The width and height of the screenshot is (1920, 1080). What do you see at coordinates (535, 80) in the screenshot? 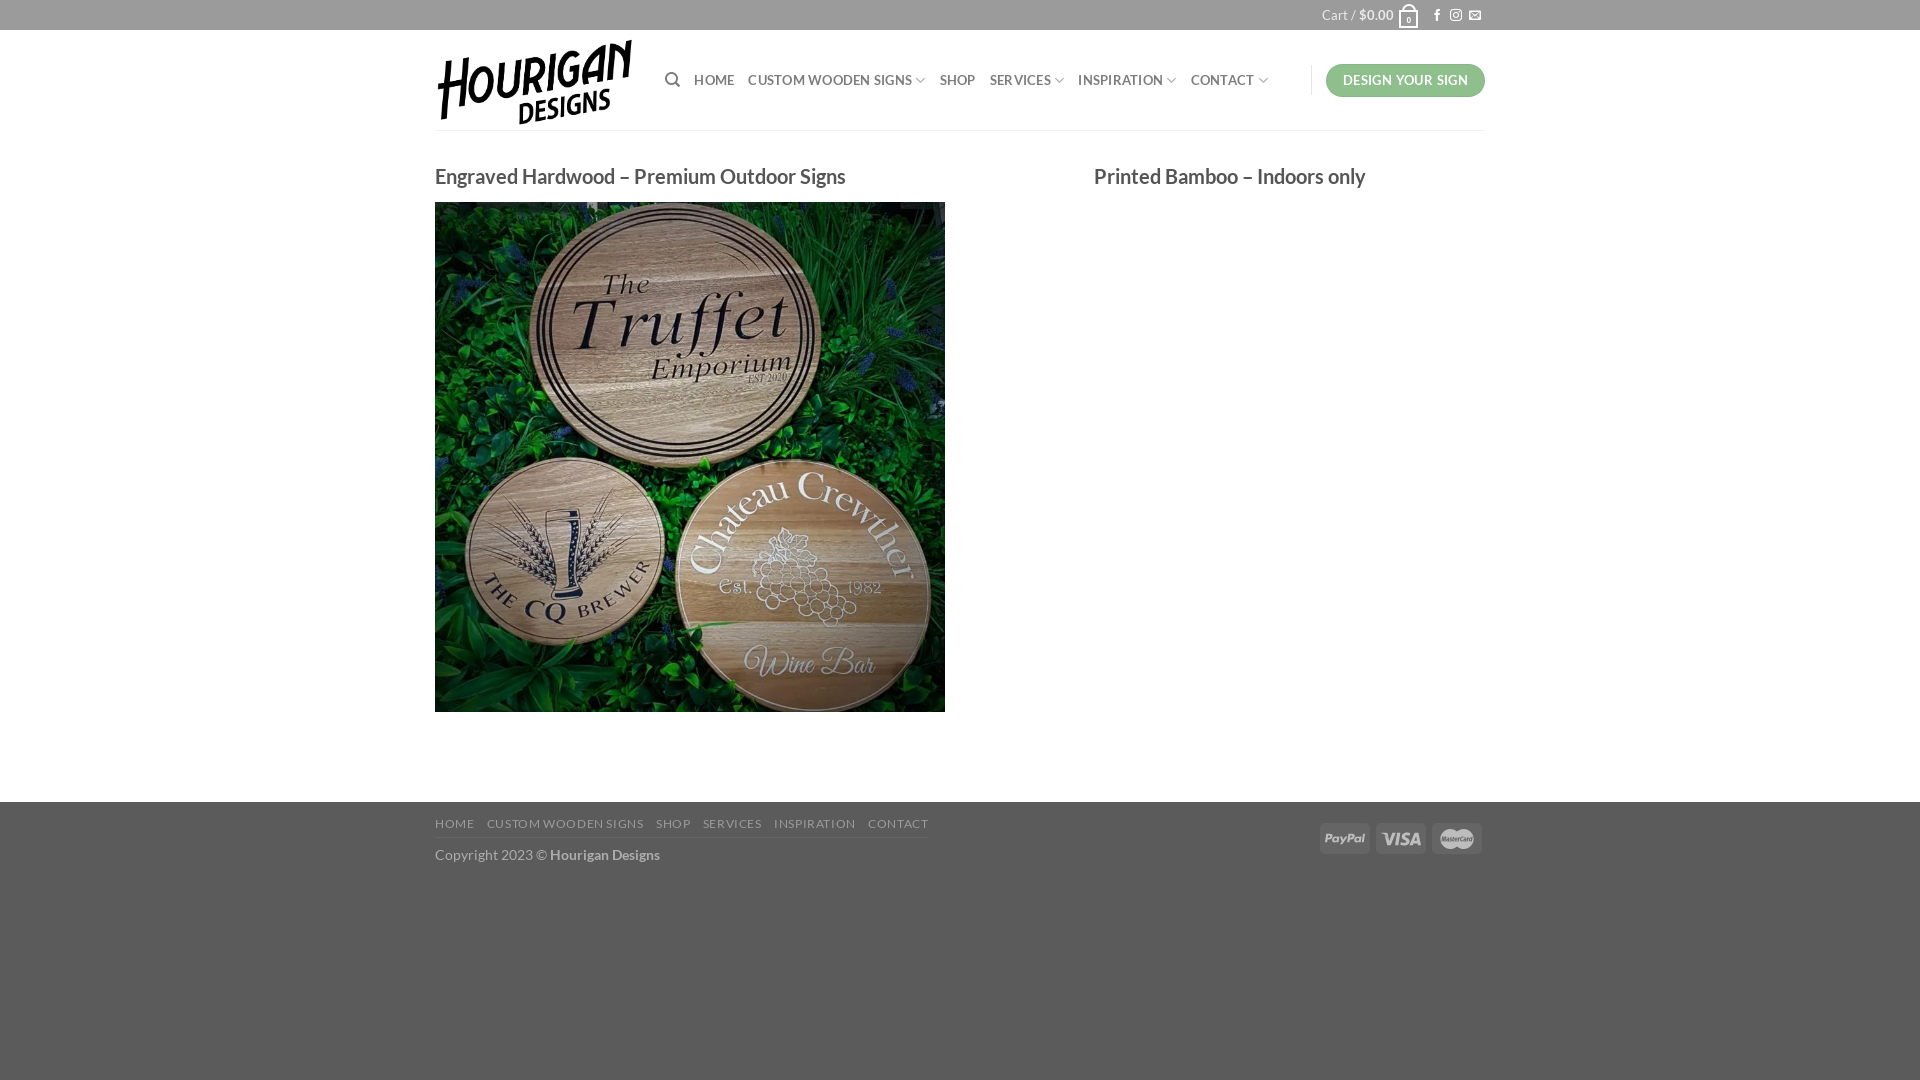
I see `Hourigan Designs` at bounding box center [535, 80].